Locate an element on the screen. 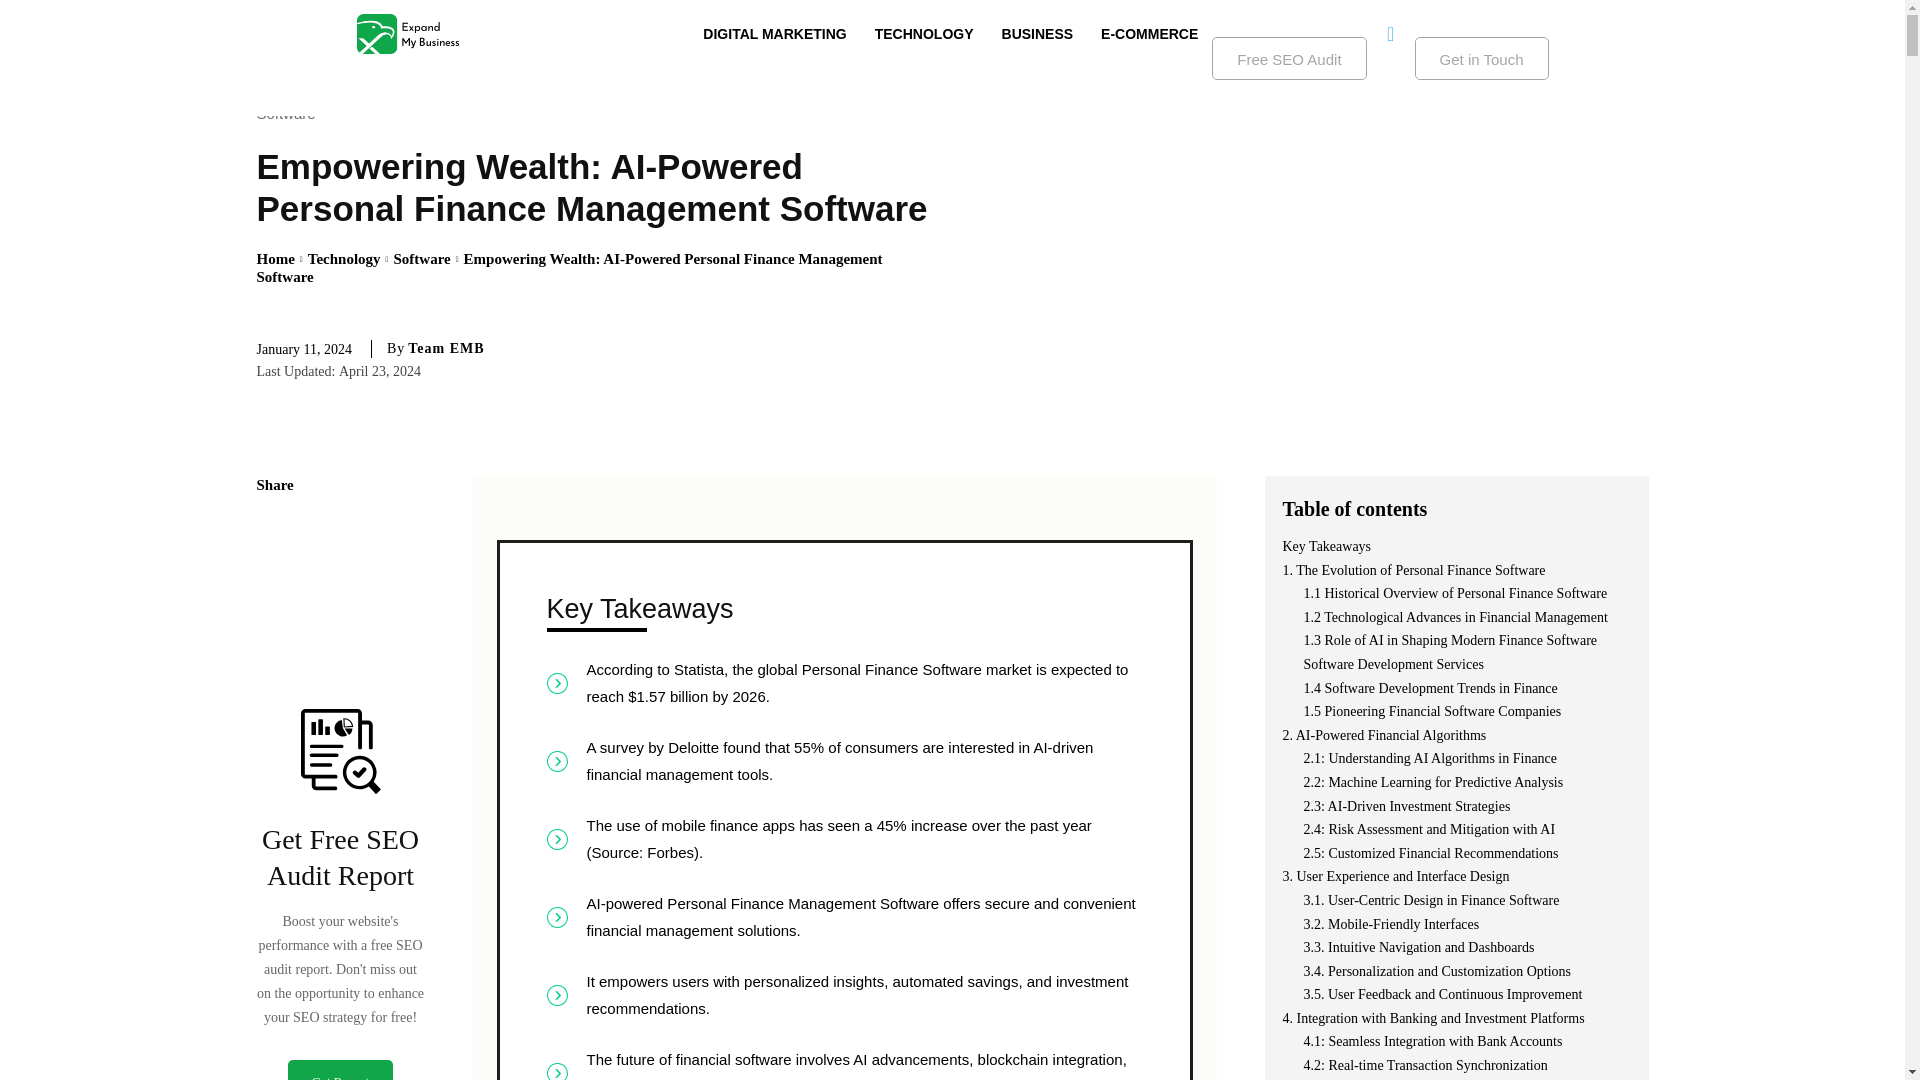 The width and height of the screenshot is (1920, 1080). TECHNOLOGY is located at coordinates (924, 34).